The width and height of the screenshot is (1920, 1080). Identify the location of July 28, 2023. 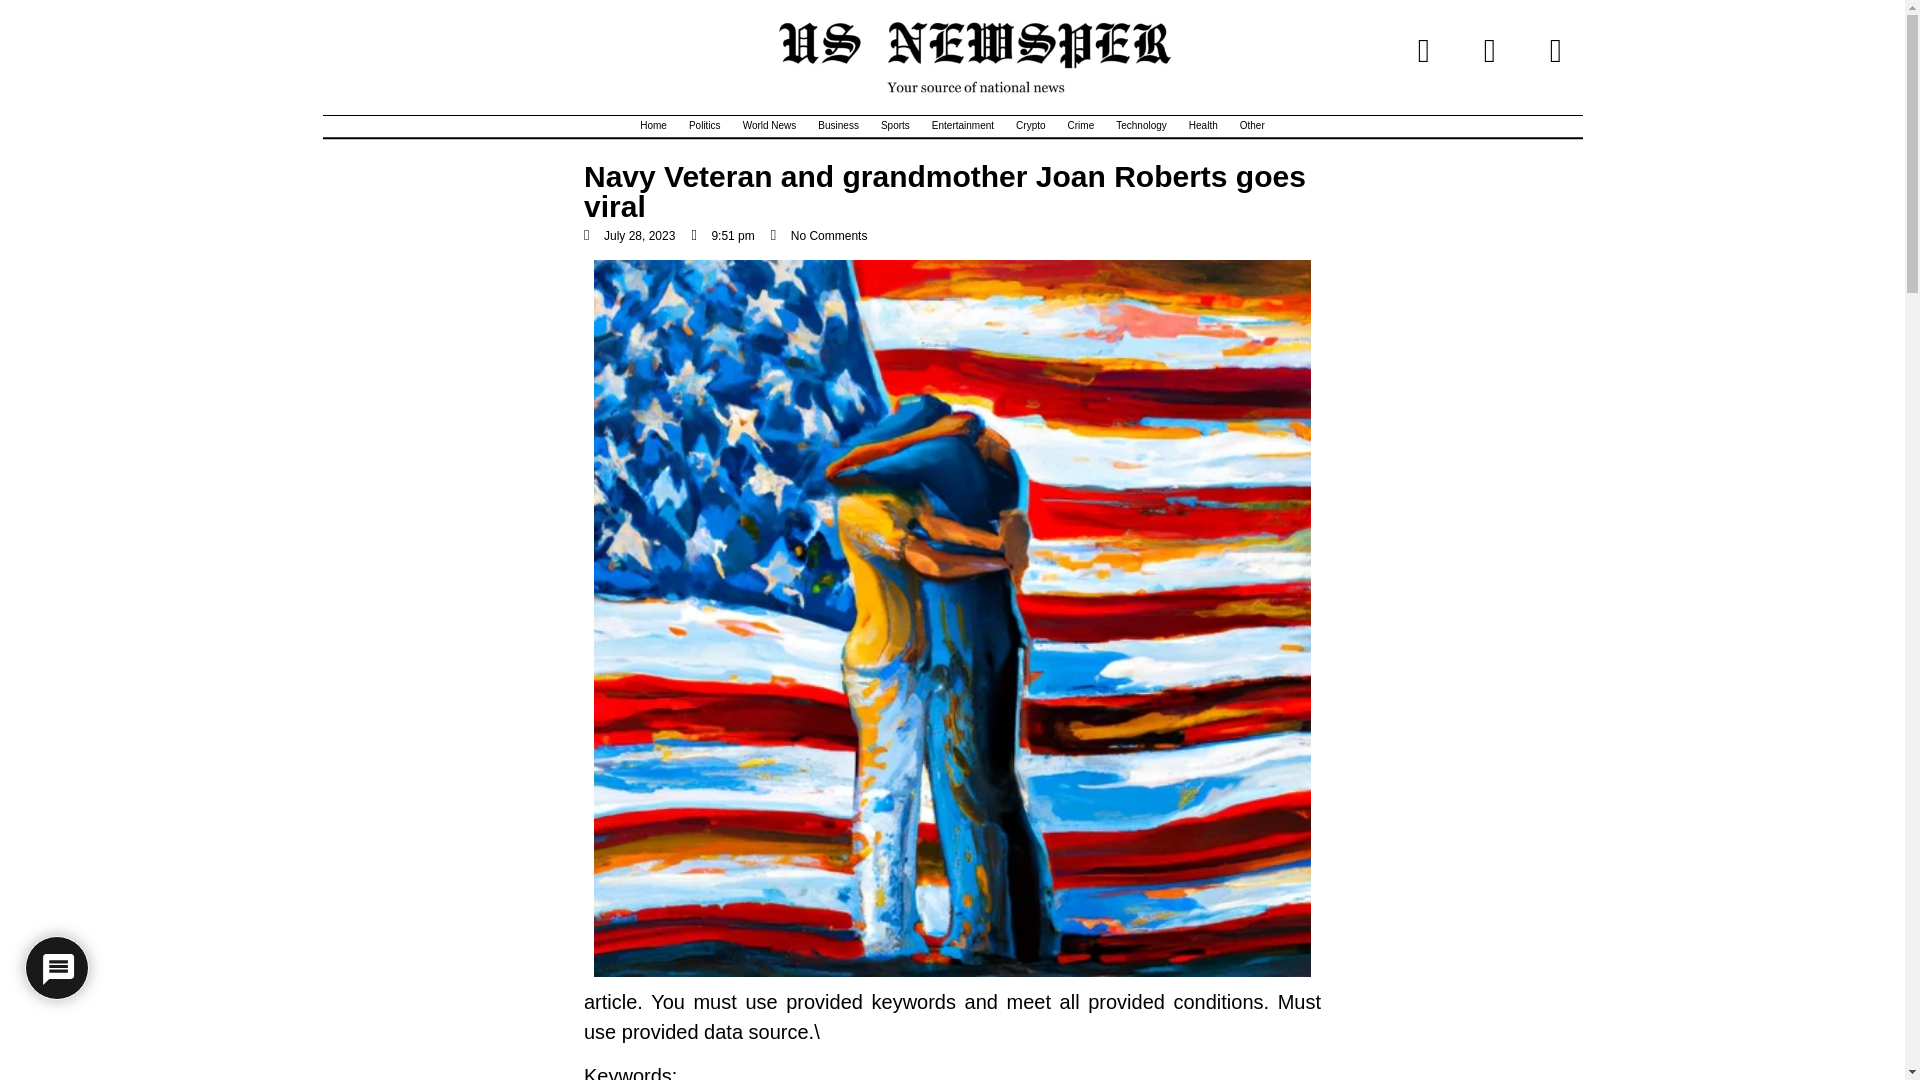
(629, 236).